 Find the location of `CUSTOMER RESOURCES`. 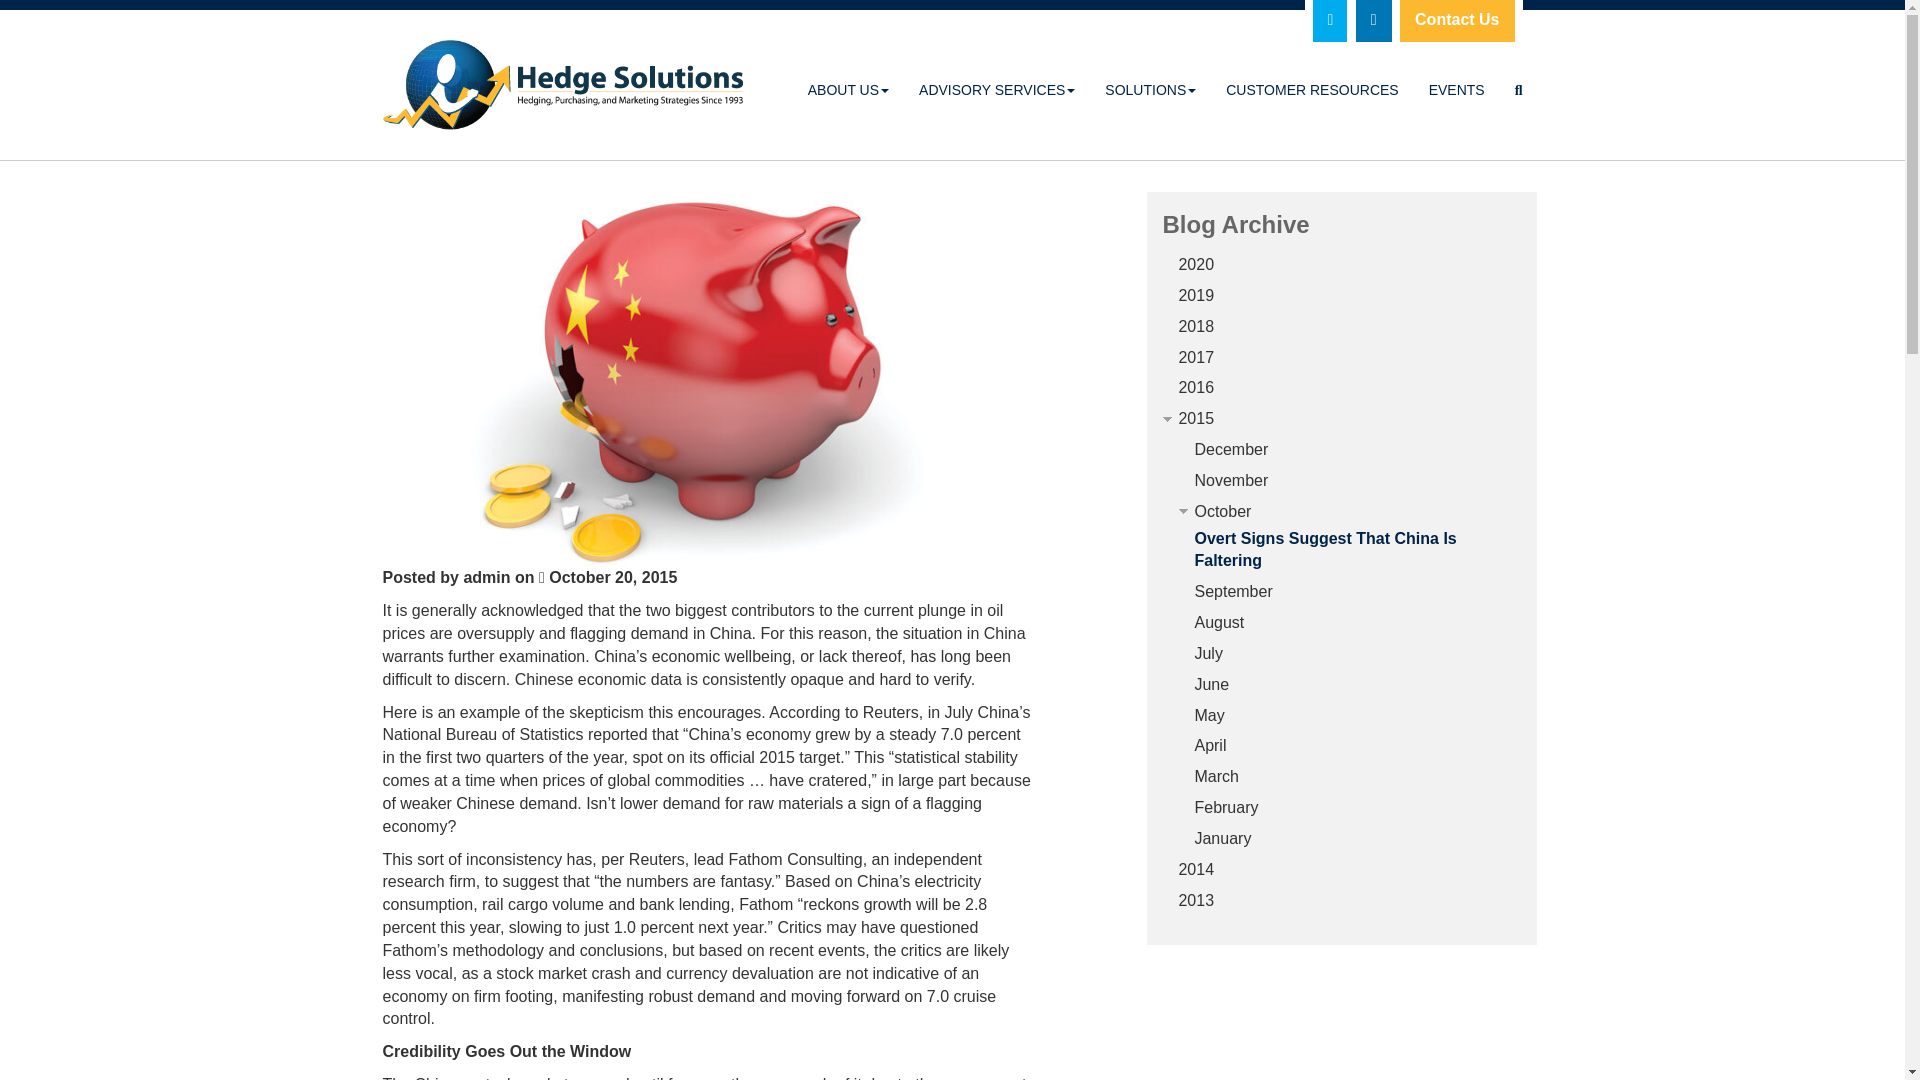

CUSTOMER RESOURCES is located at coordinates (1312, 89).